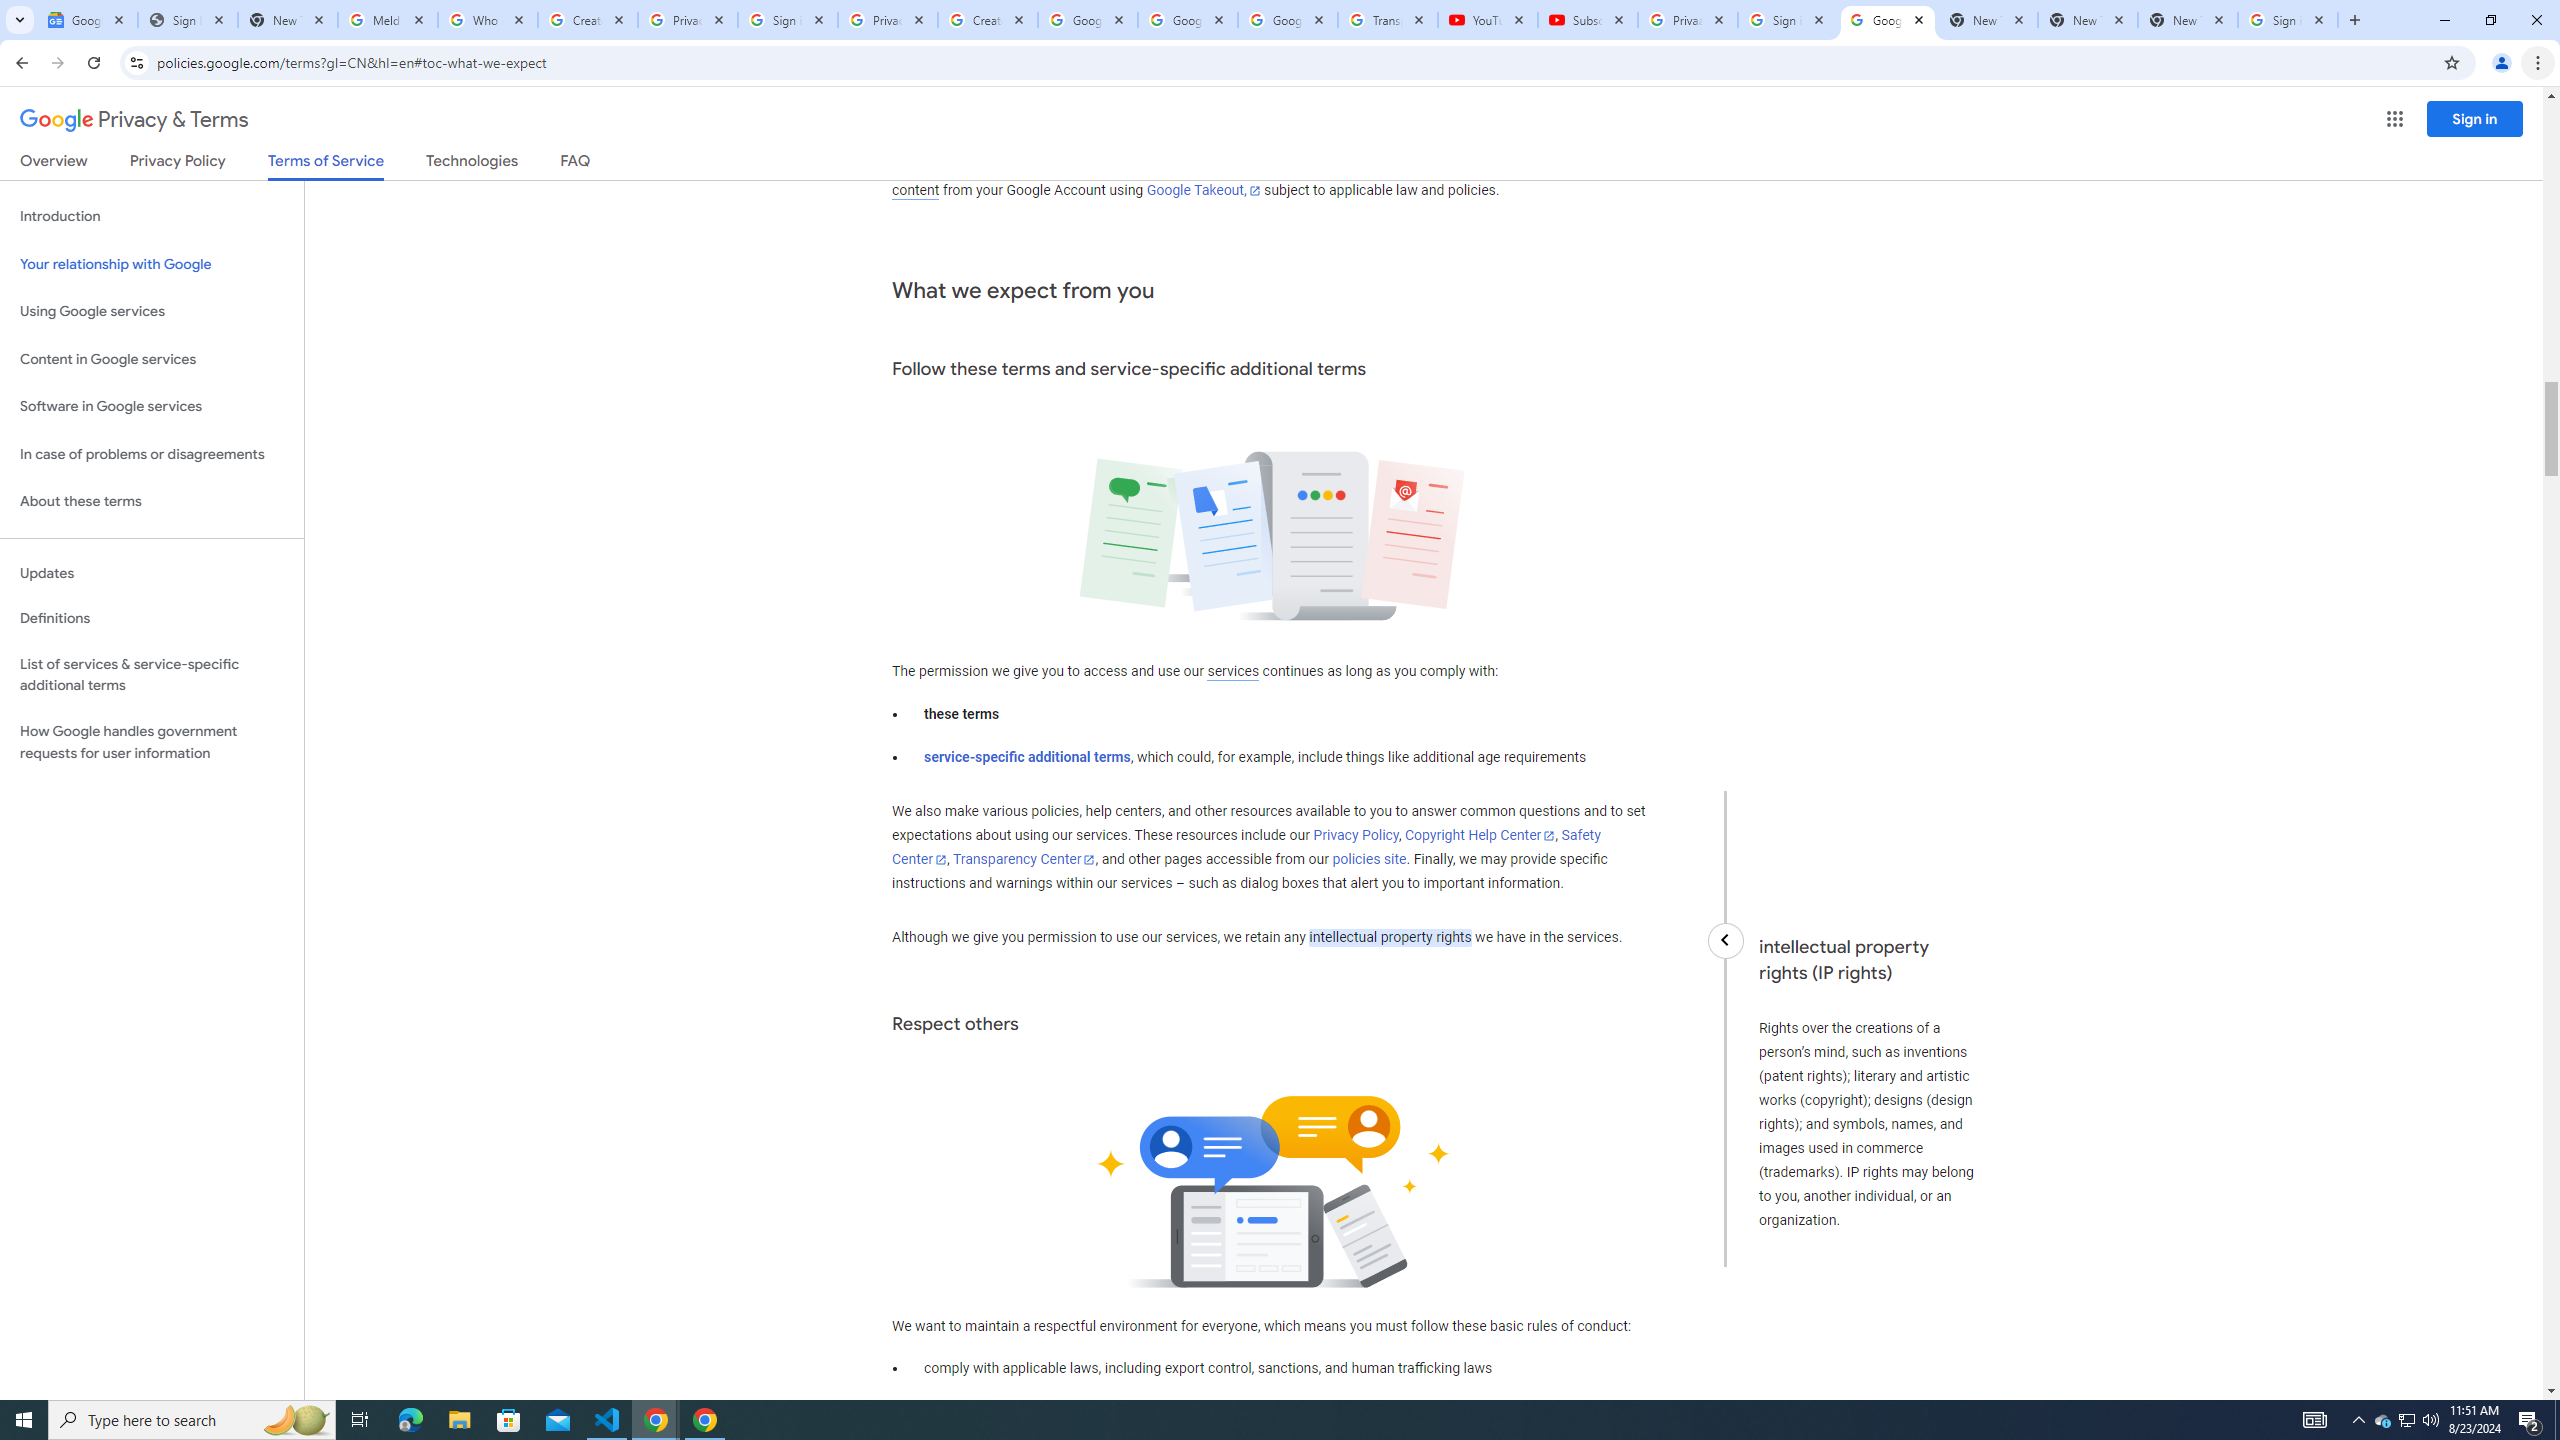  Describe the element at coordinates (1250, 180) in the screenshot. I see `your content` at that location.